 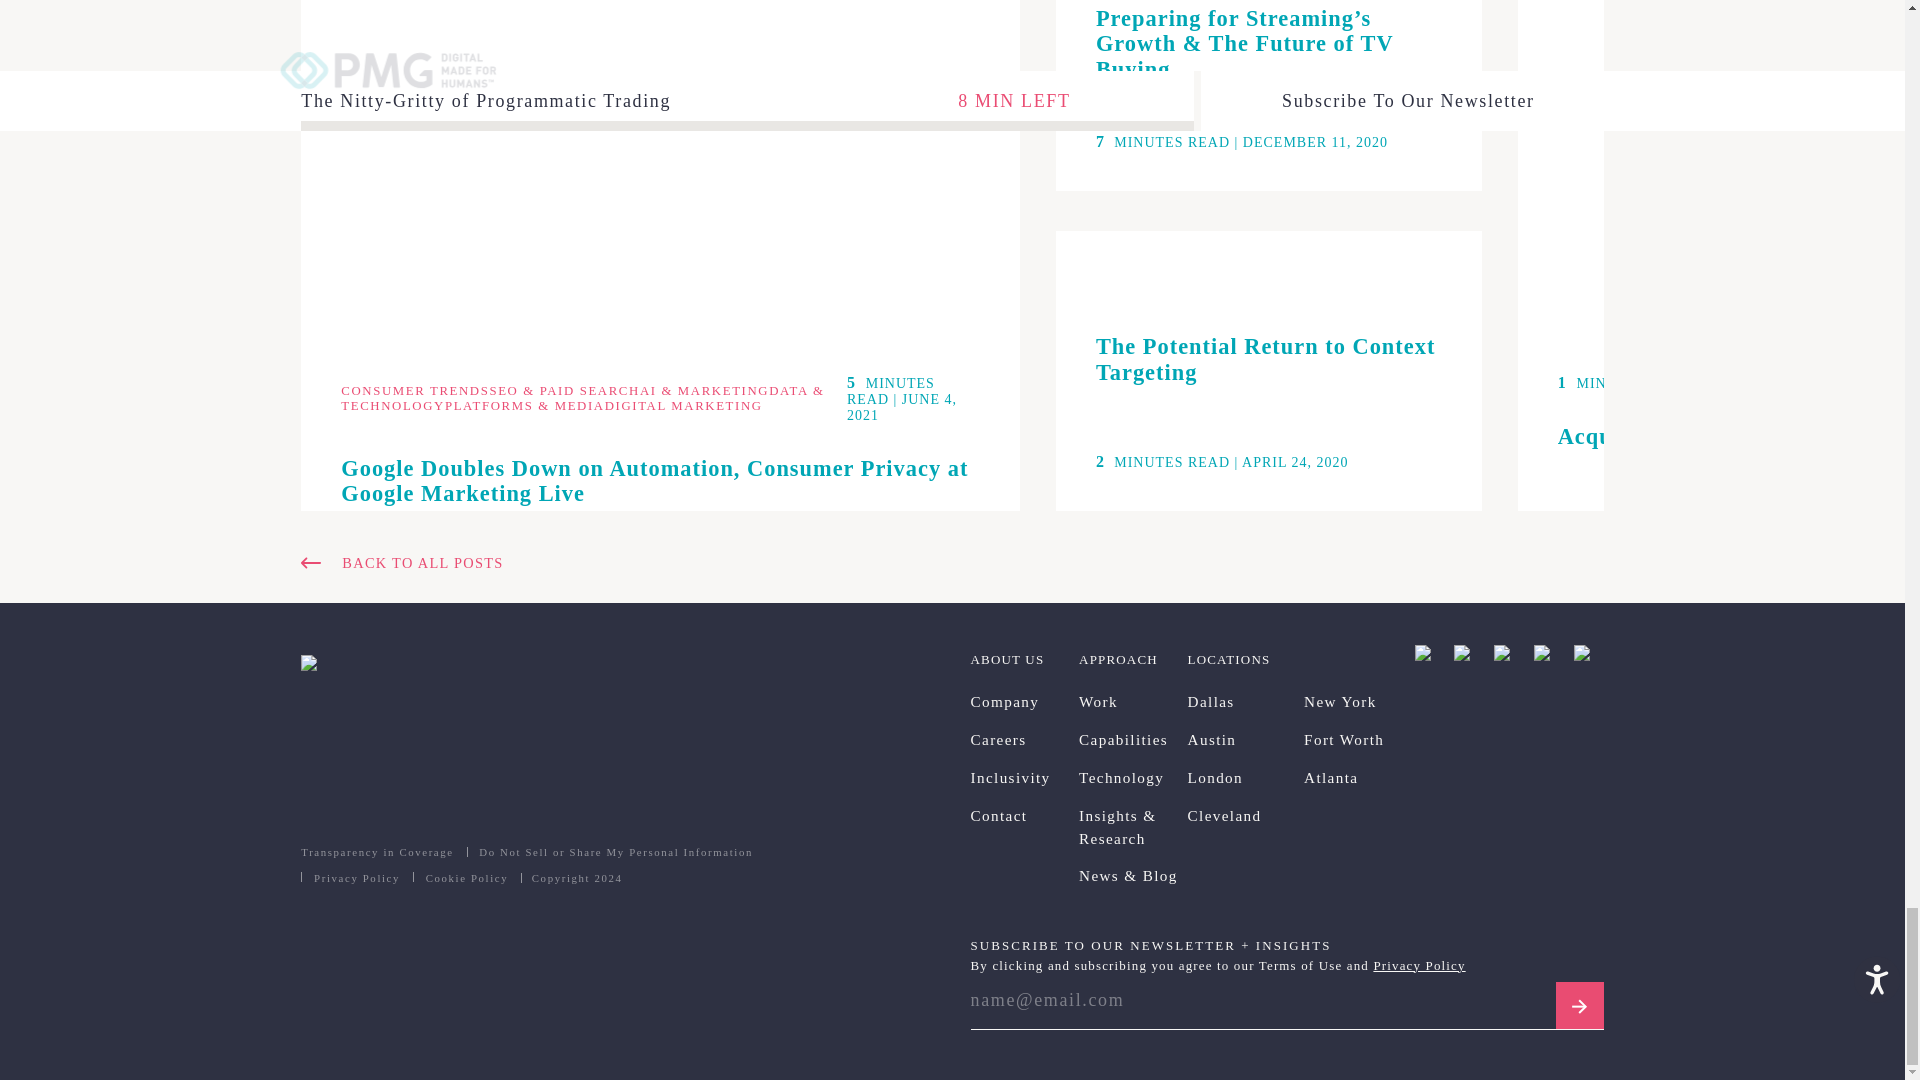 I want to click on BACK TO ALL POSTS, so click(x=952, y=562).